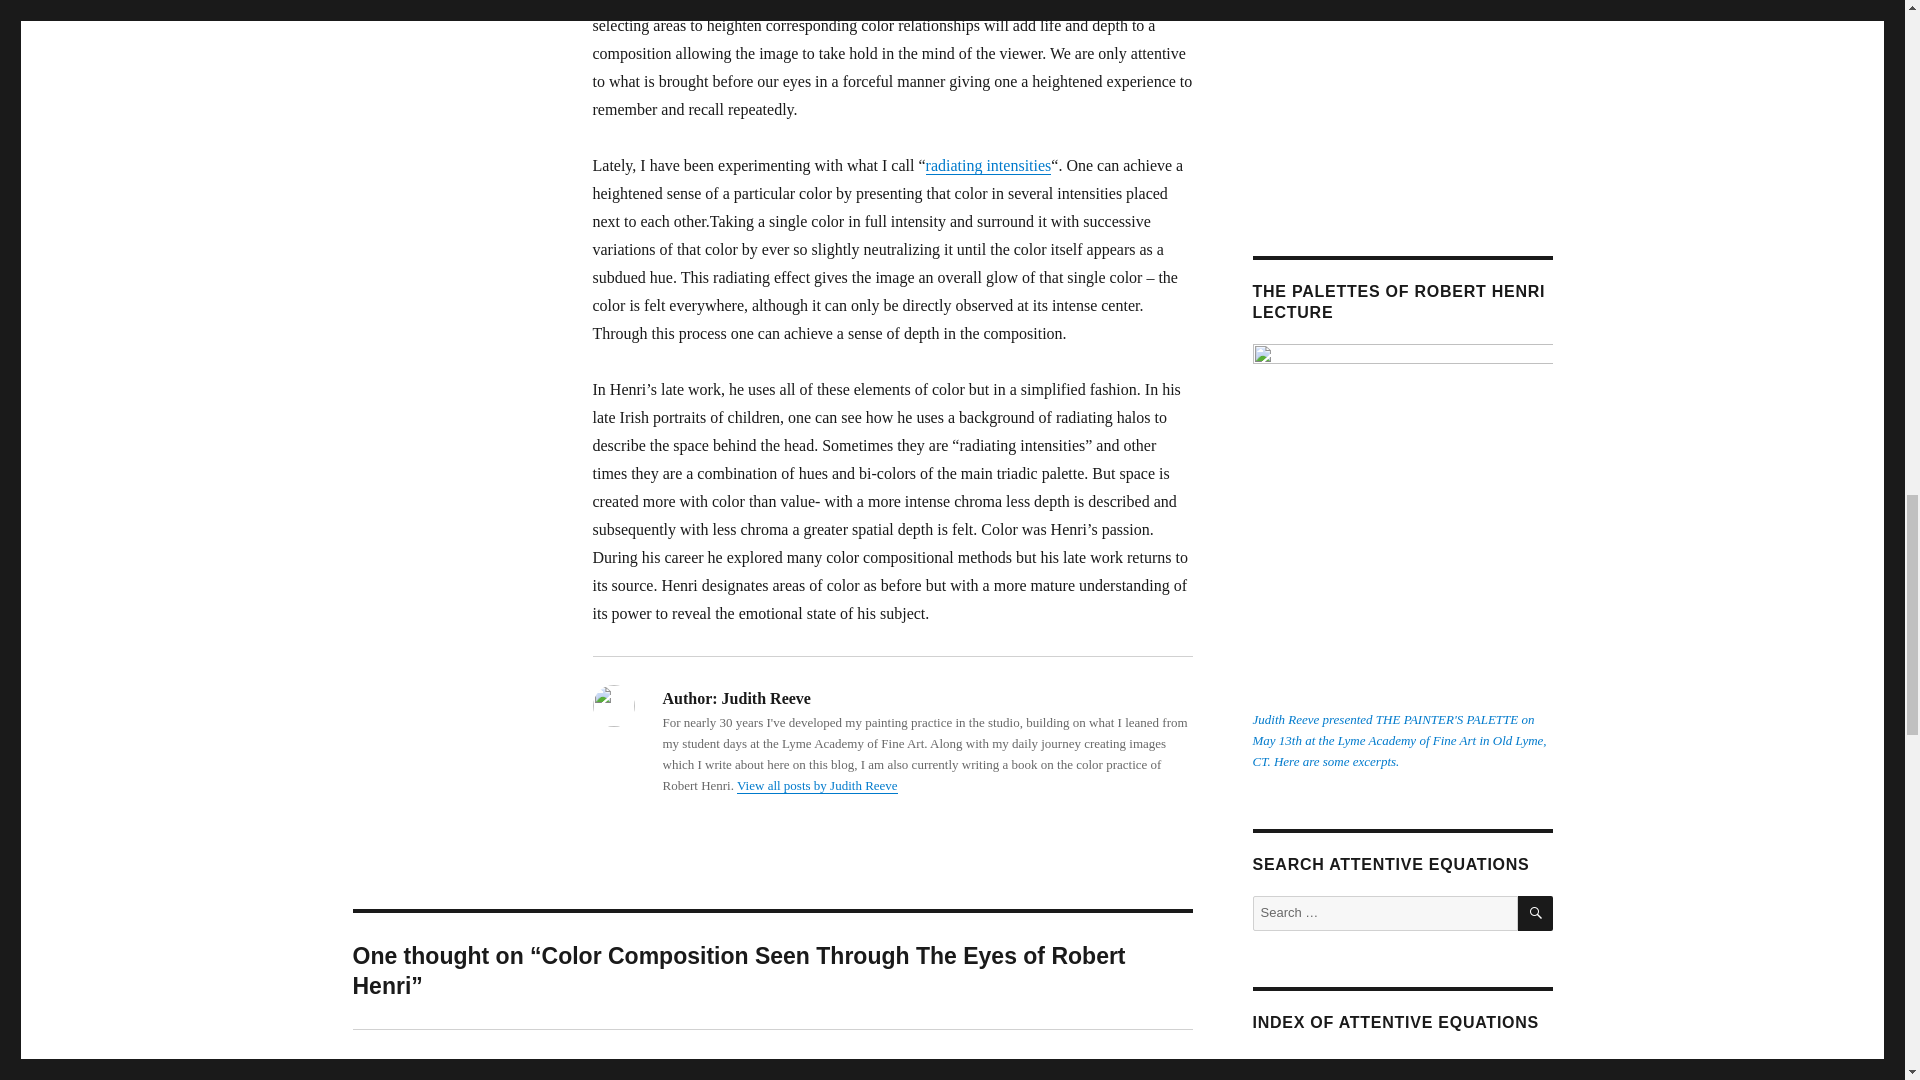 Image resolution: width=1920 pixels, height=1080 pixels. What do you see at coordinates (1401, 100) in the screenshot?
I see `Attentive Equations Portfolio` at bounding box center [1401, 100].